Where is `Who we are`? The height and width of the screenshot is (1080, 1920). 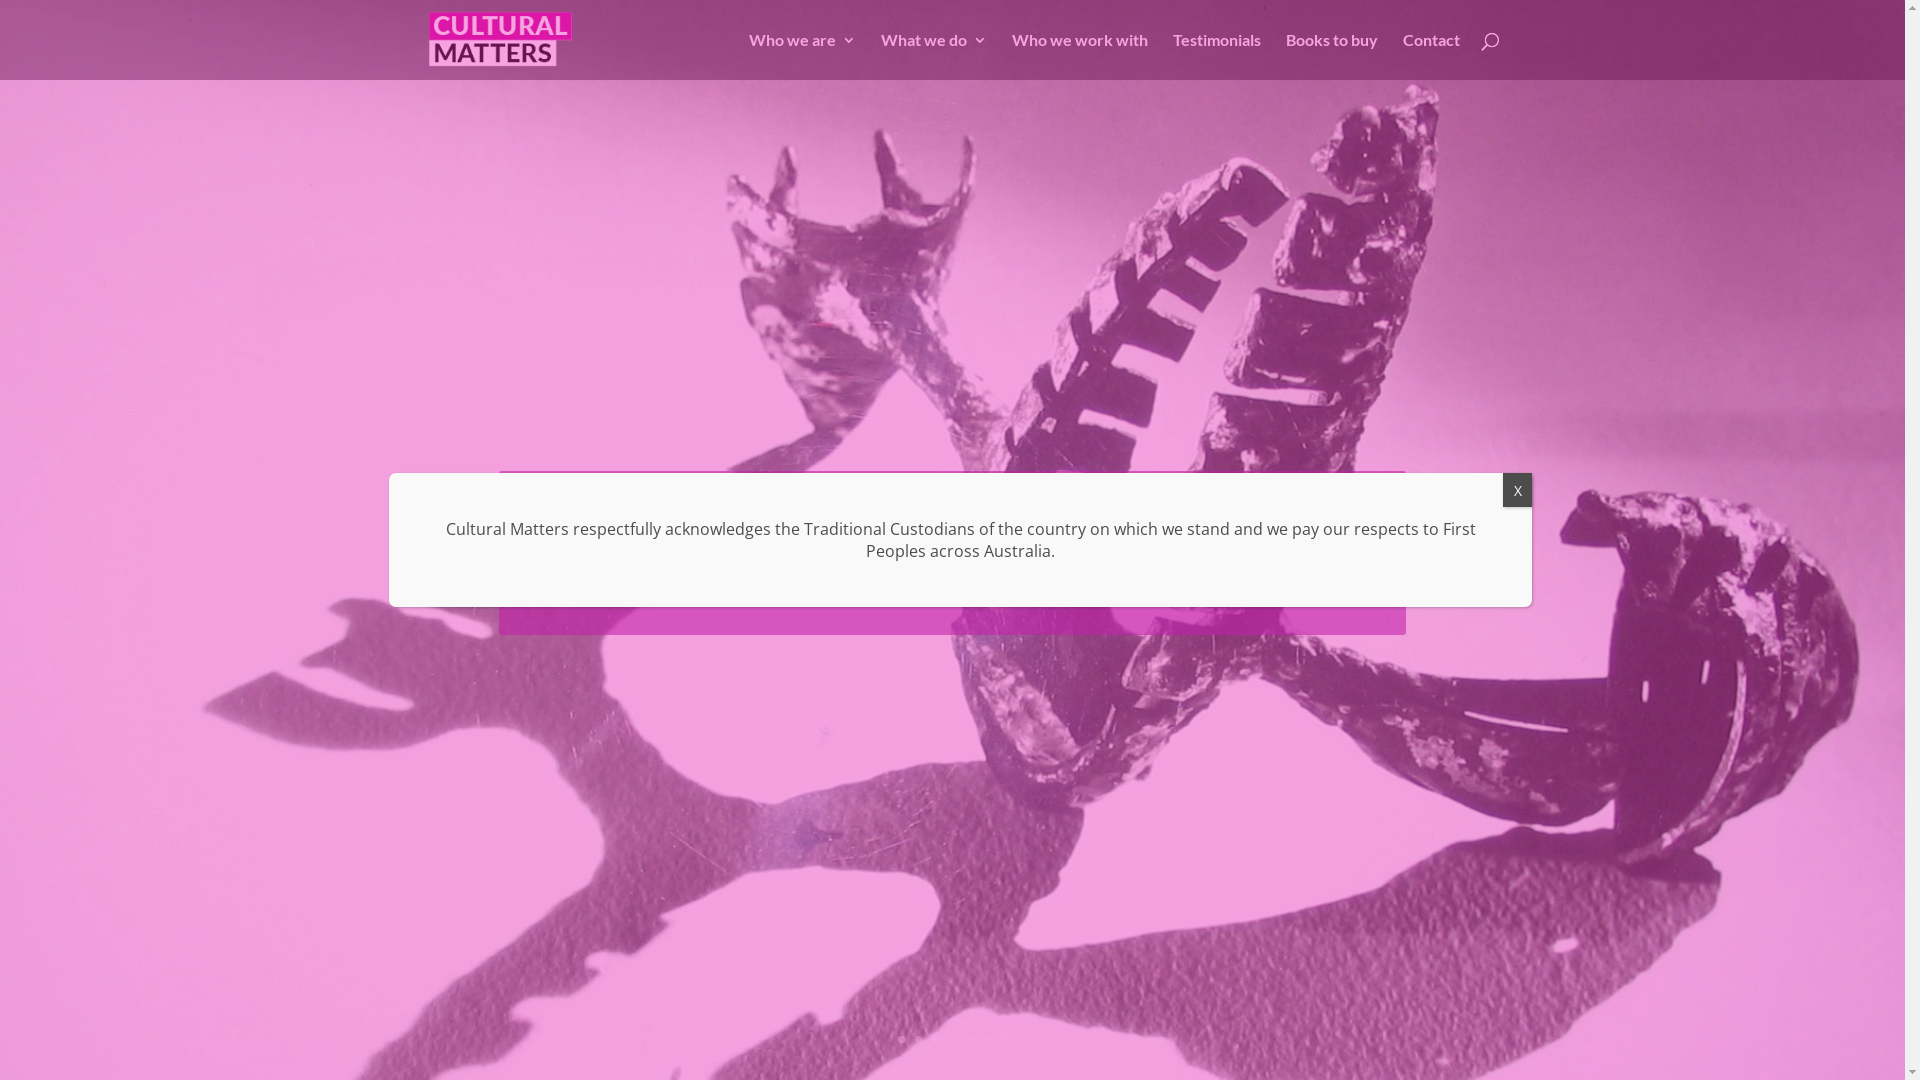 Who we are is located at coordinates (802, 56).